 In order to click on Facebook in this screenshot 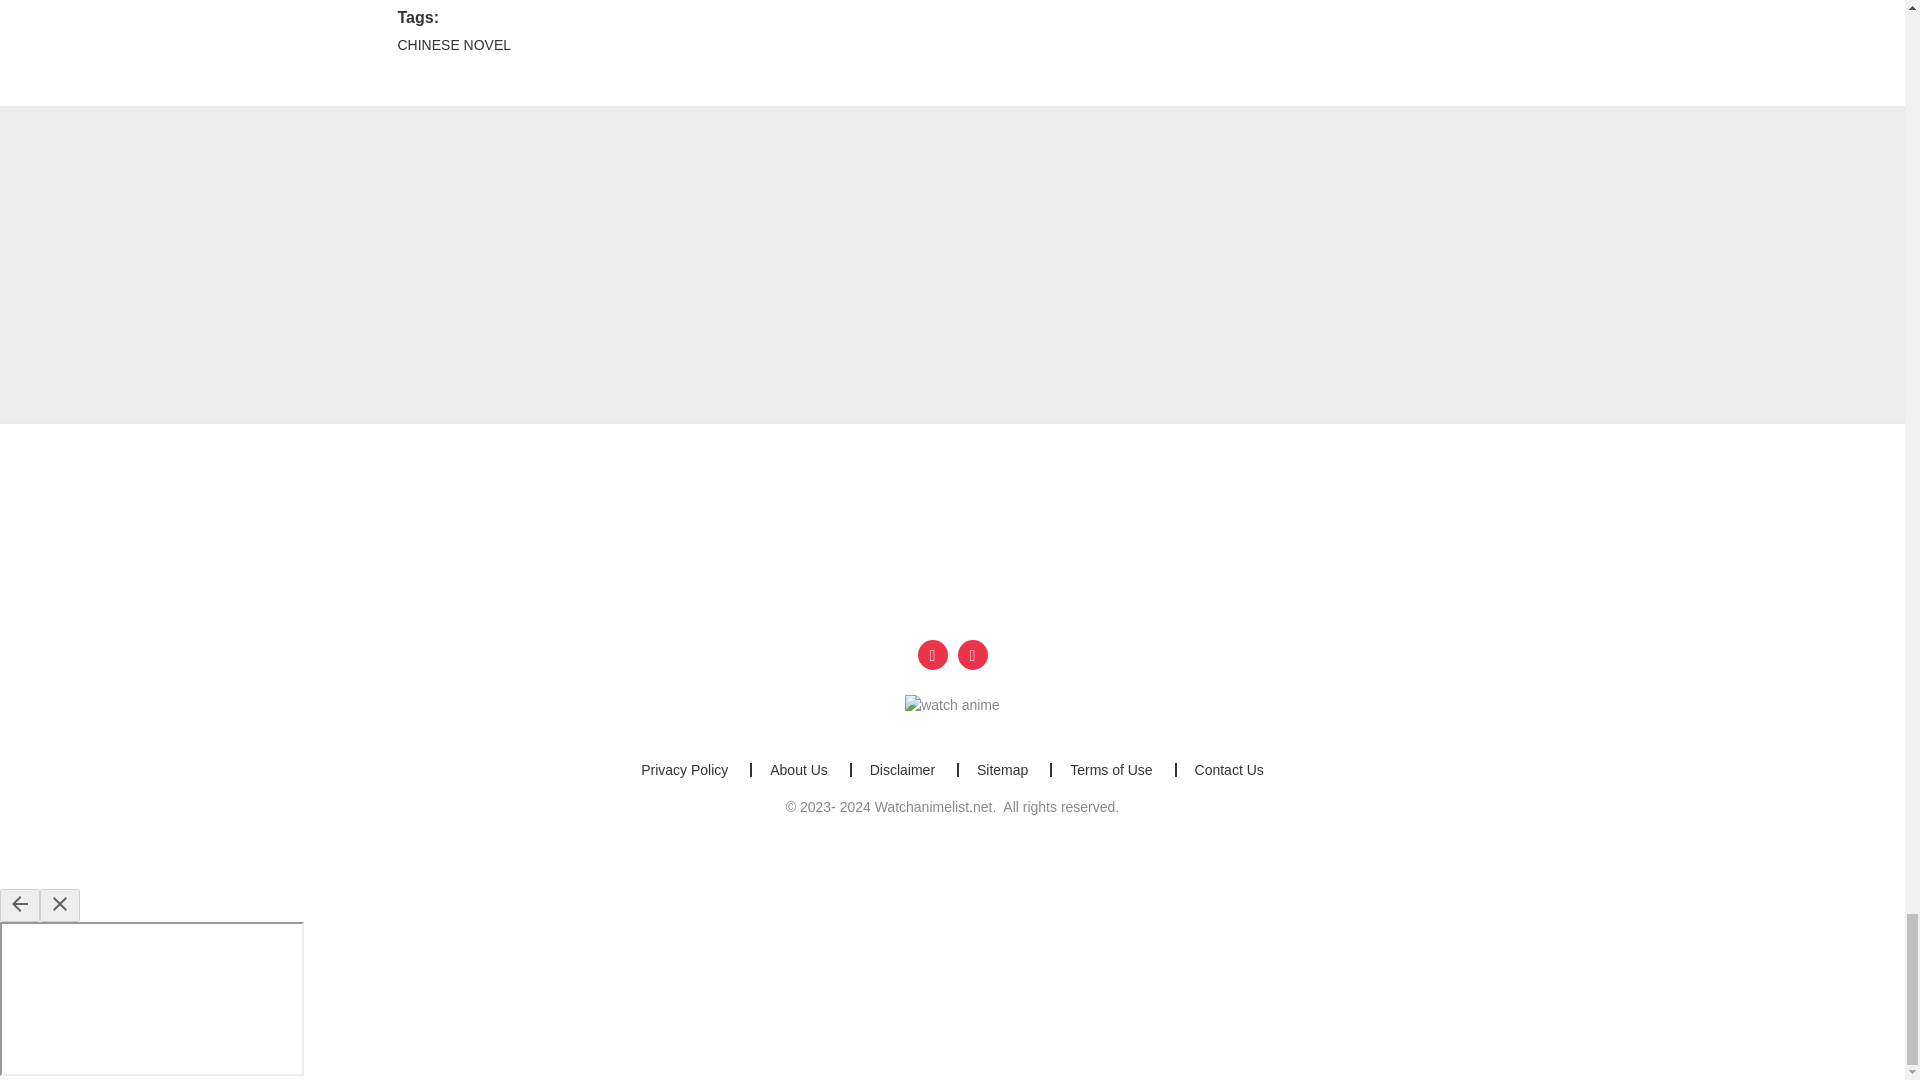, I will do `click(932, 654)`.